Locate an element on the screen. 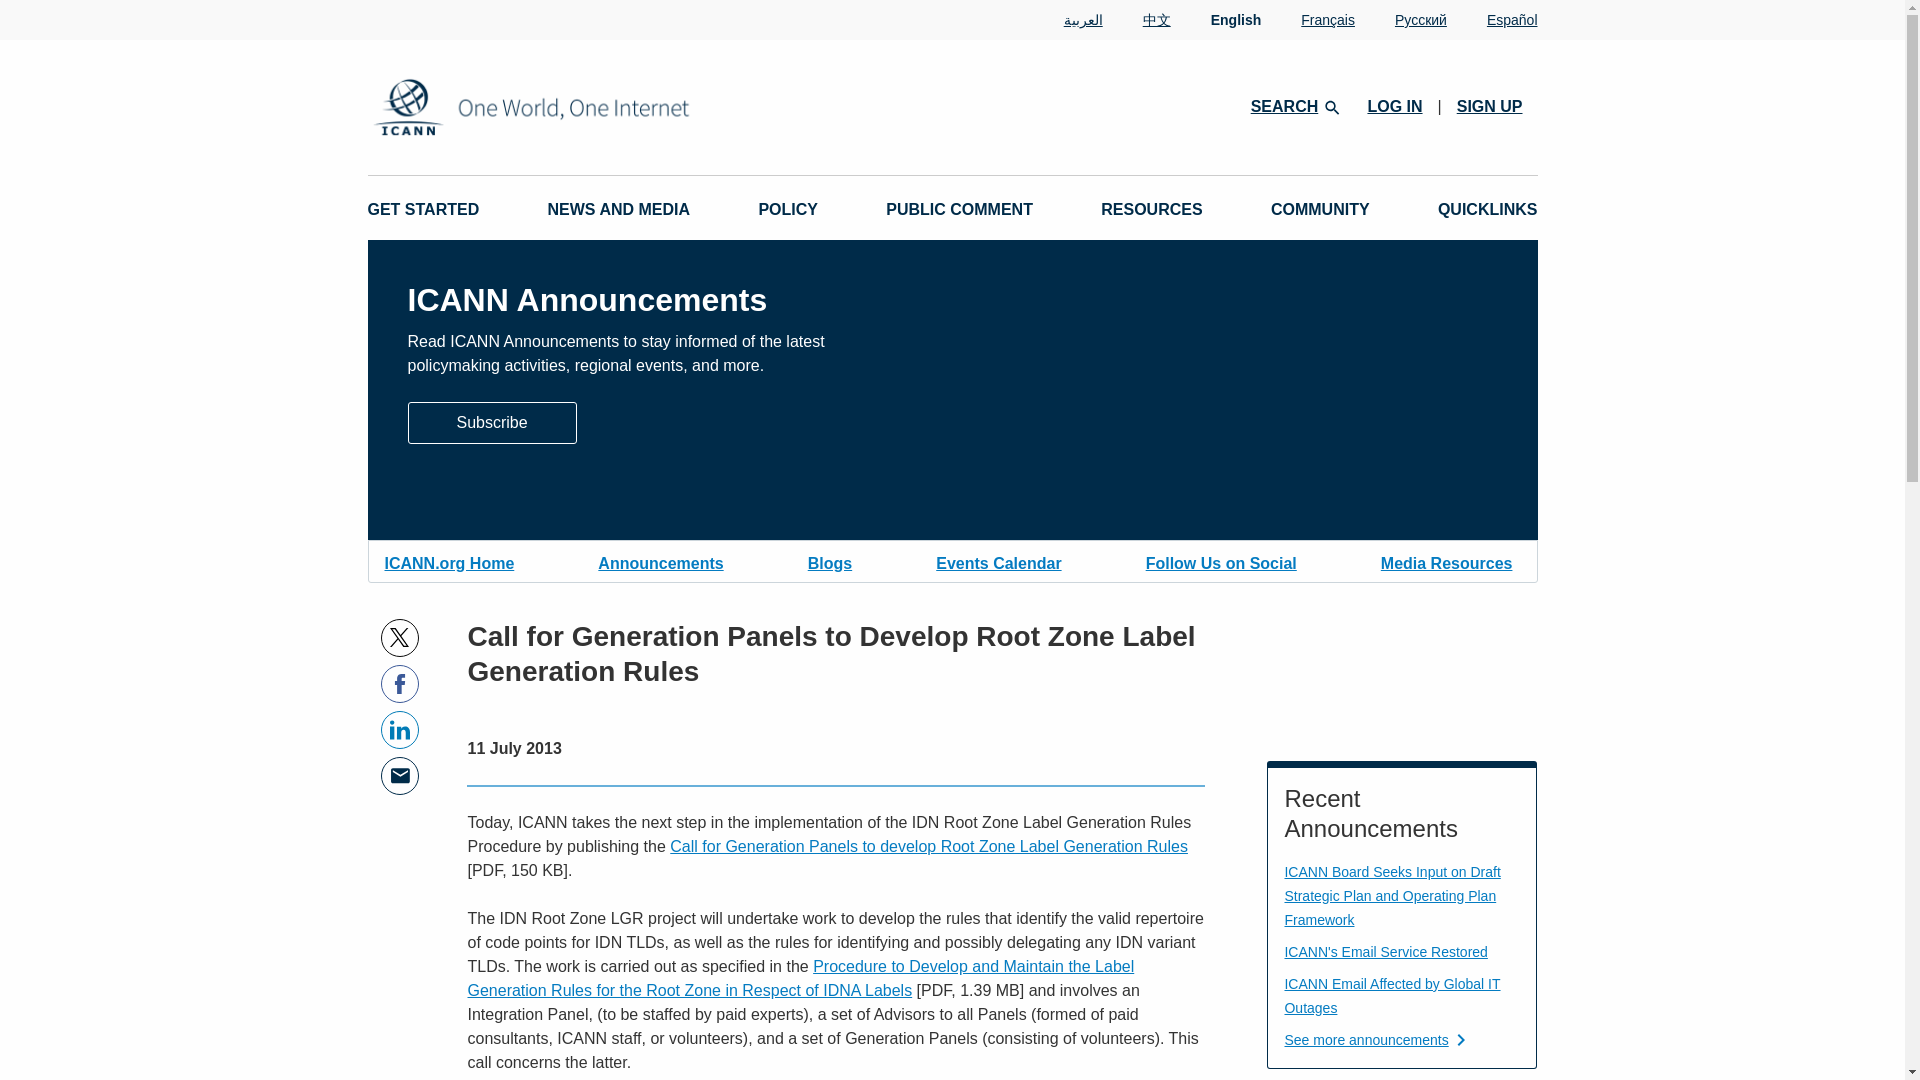 The height and width of the screenshot is (1080, 1920). COMMUNITY is located at coordinates (1320, 210).